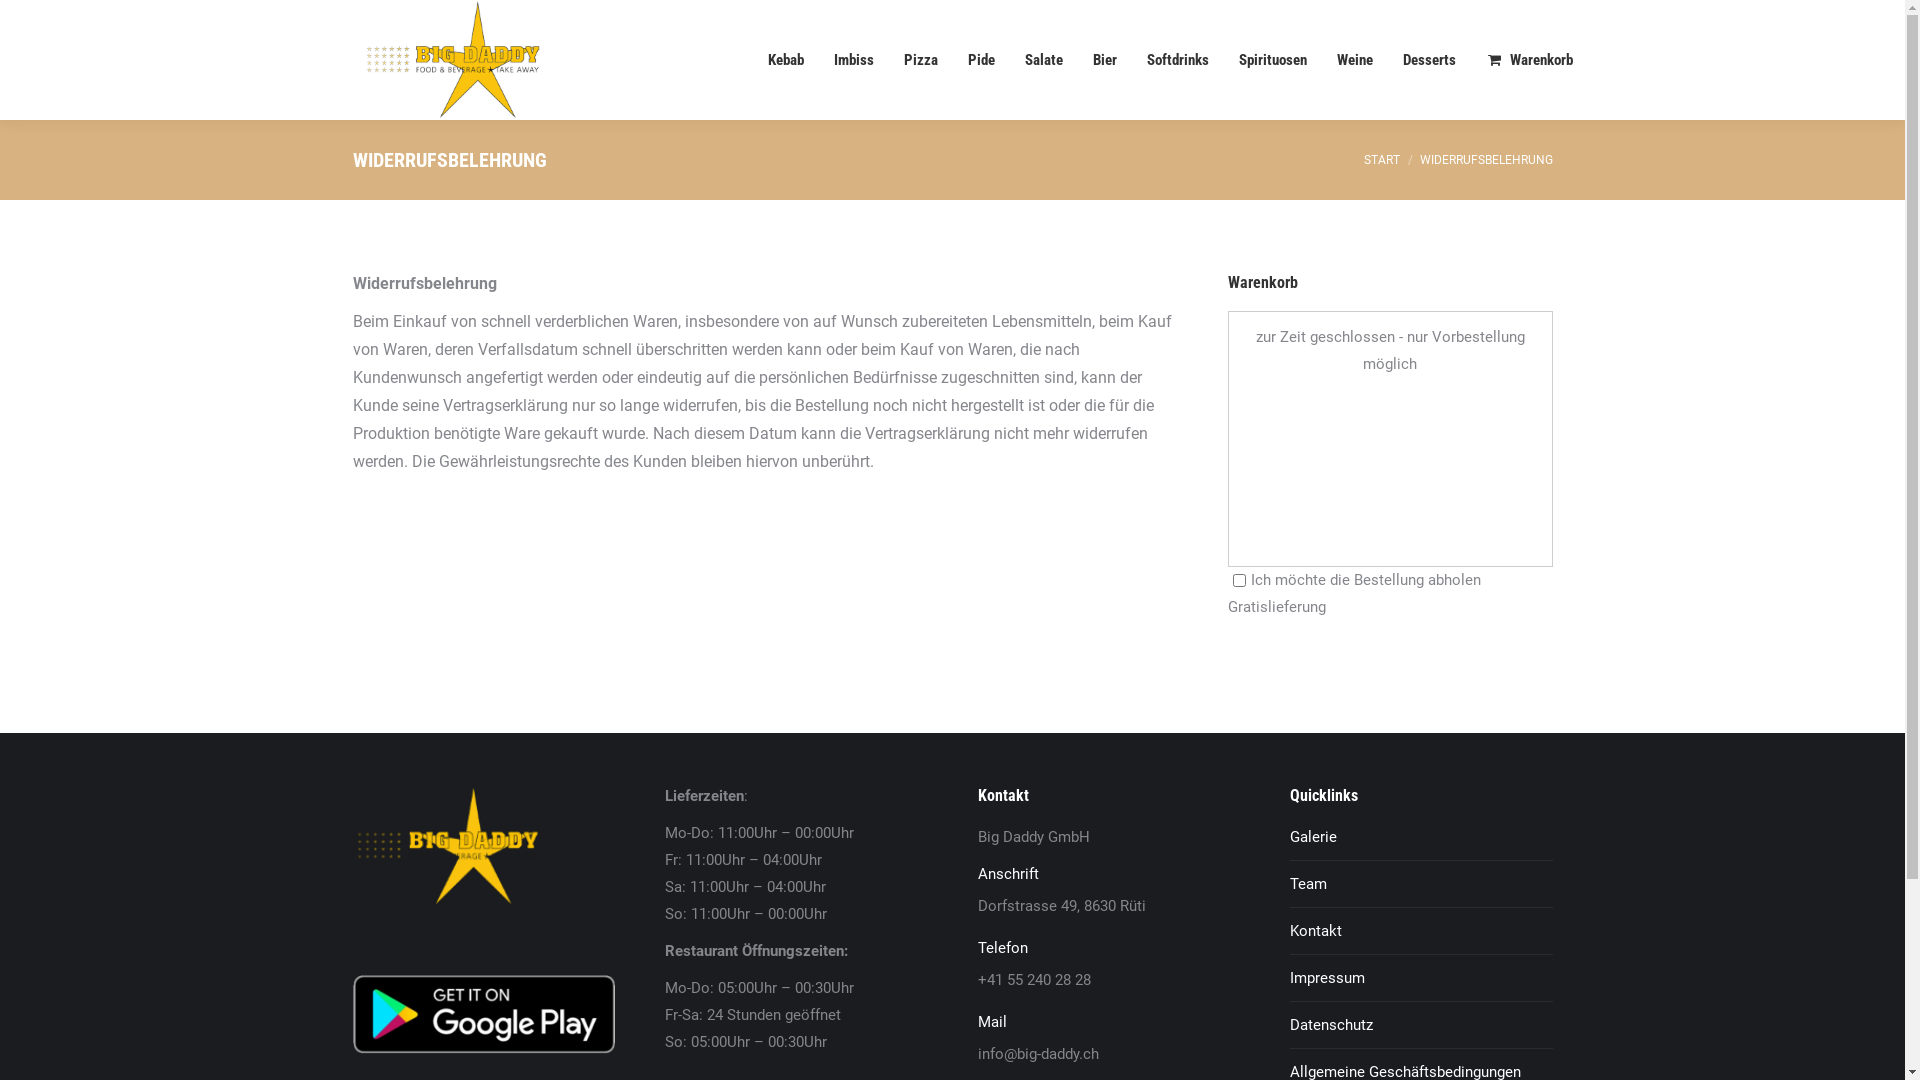 This screenshot has height=1080, width=1920. What do you see at coordinates (854, 60) in the screenshot?
I see `Imbiss` at bounding box center [854, 60].